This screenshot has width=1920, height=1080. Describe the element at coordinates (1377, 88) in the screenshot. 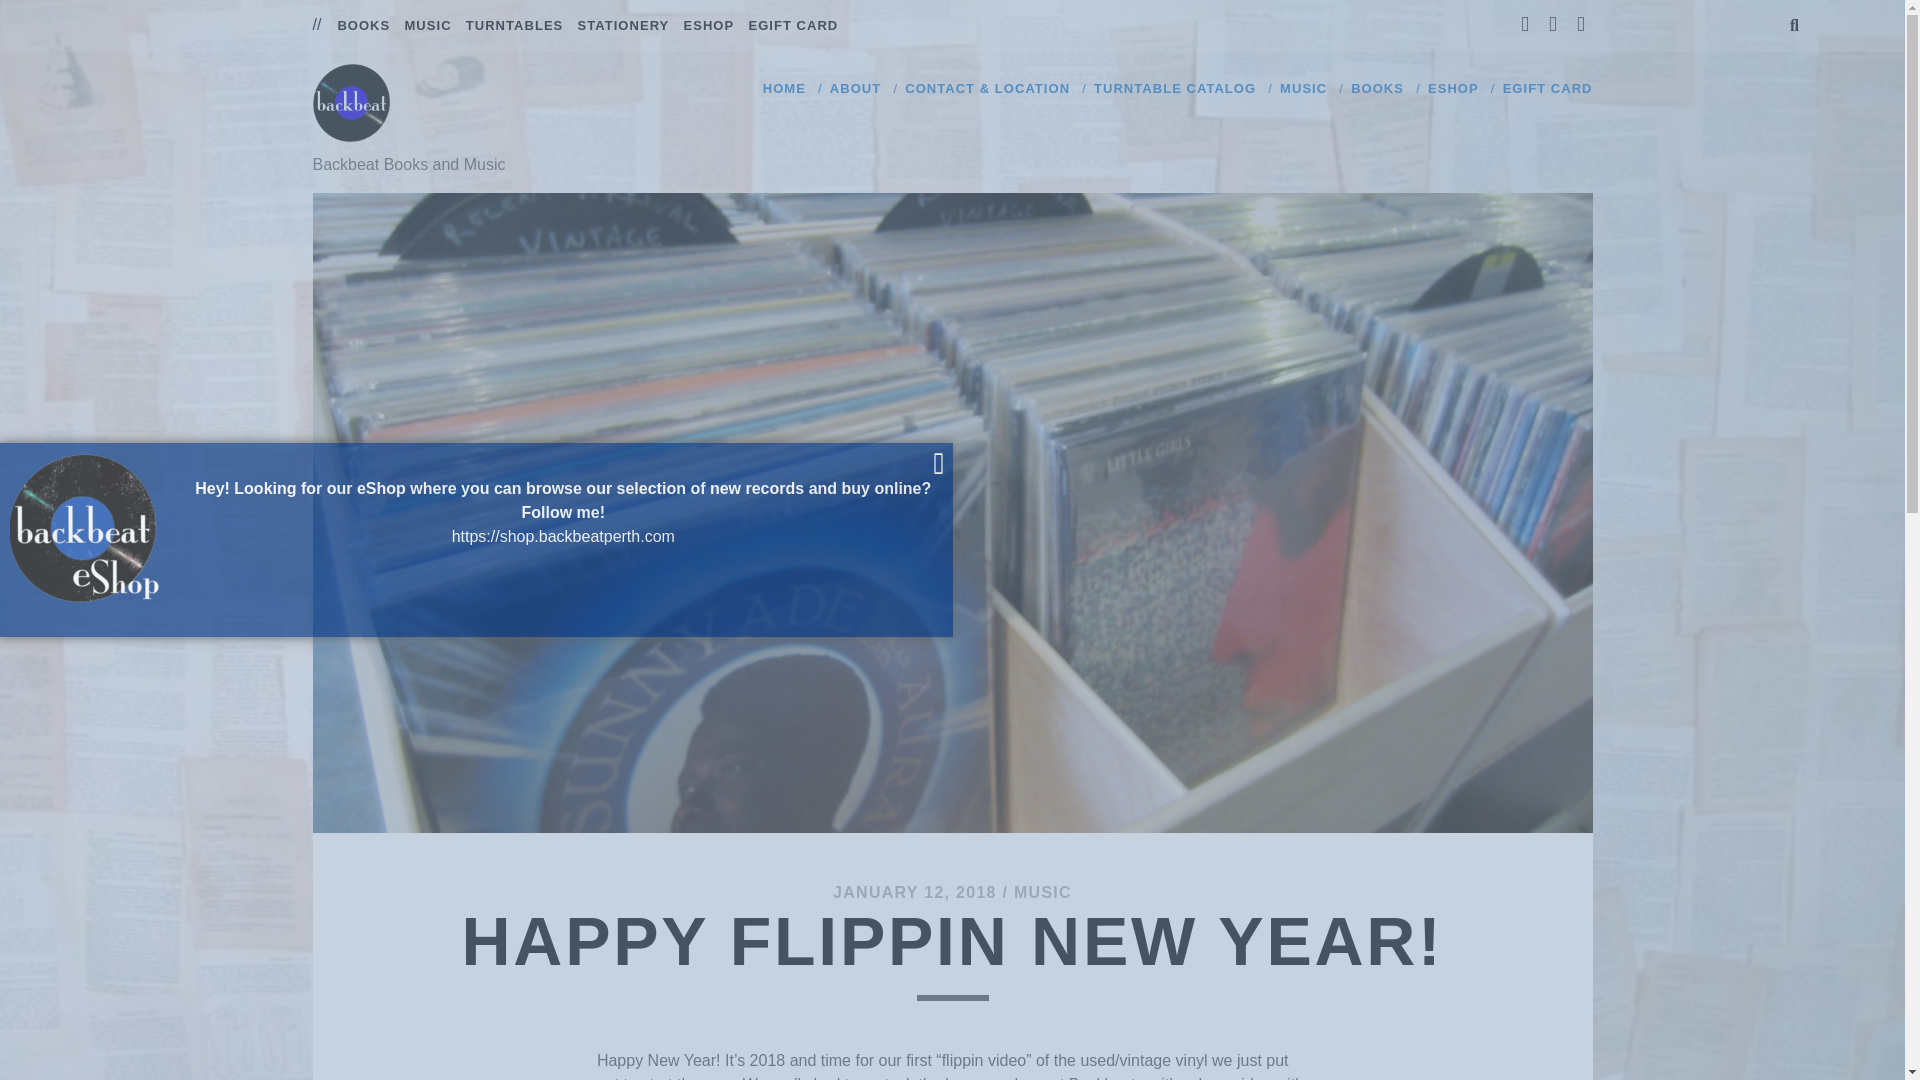

I see `BOOKS` at that location.